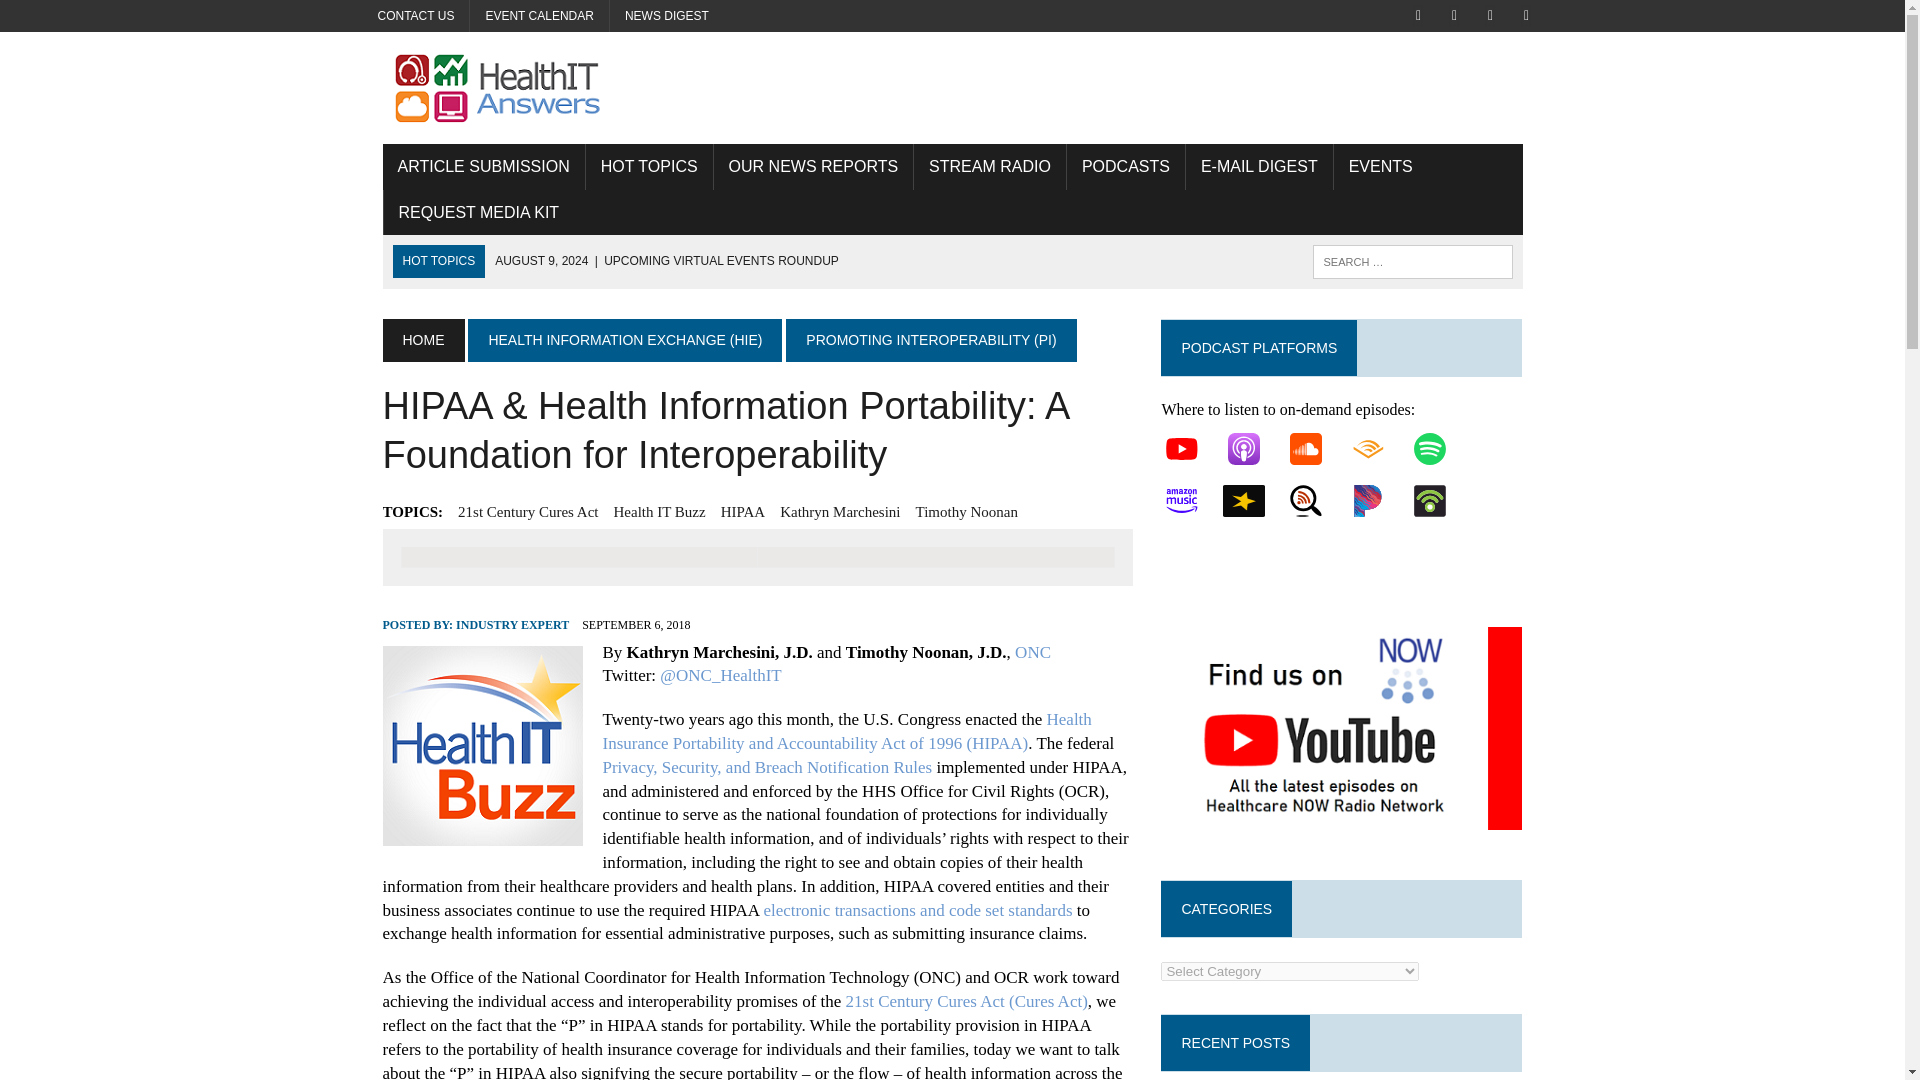 The height and width of the screenshot is (1080, 1920). I want to click on REQUEST MEDIA KIT, so click(479, 213).